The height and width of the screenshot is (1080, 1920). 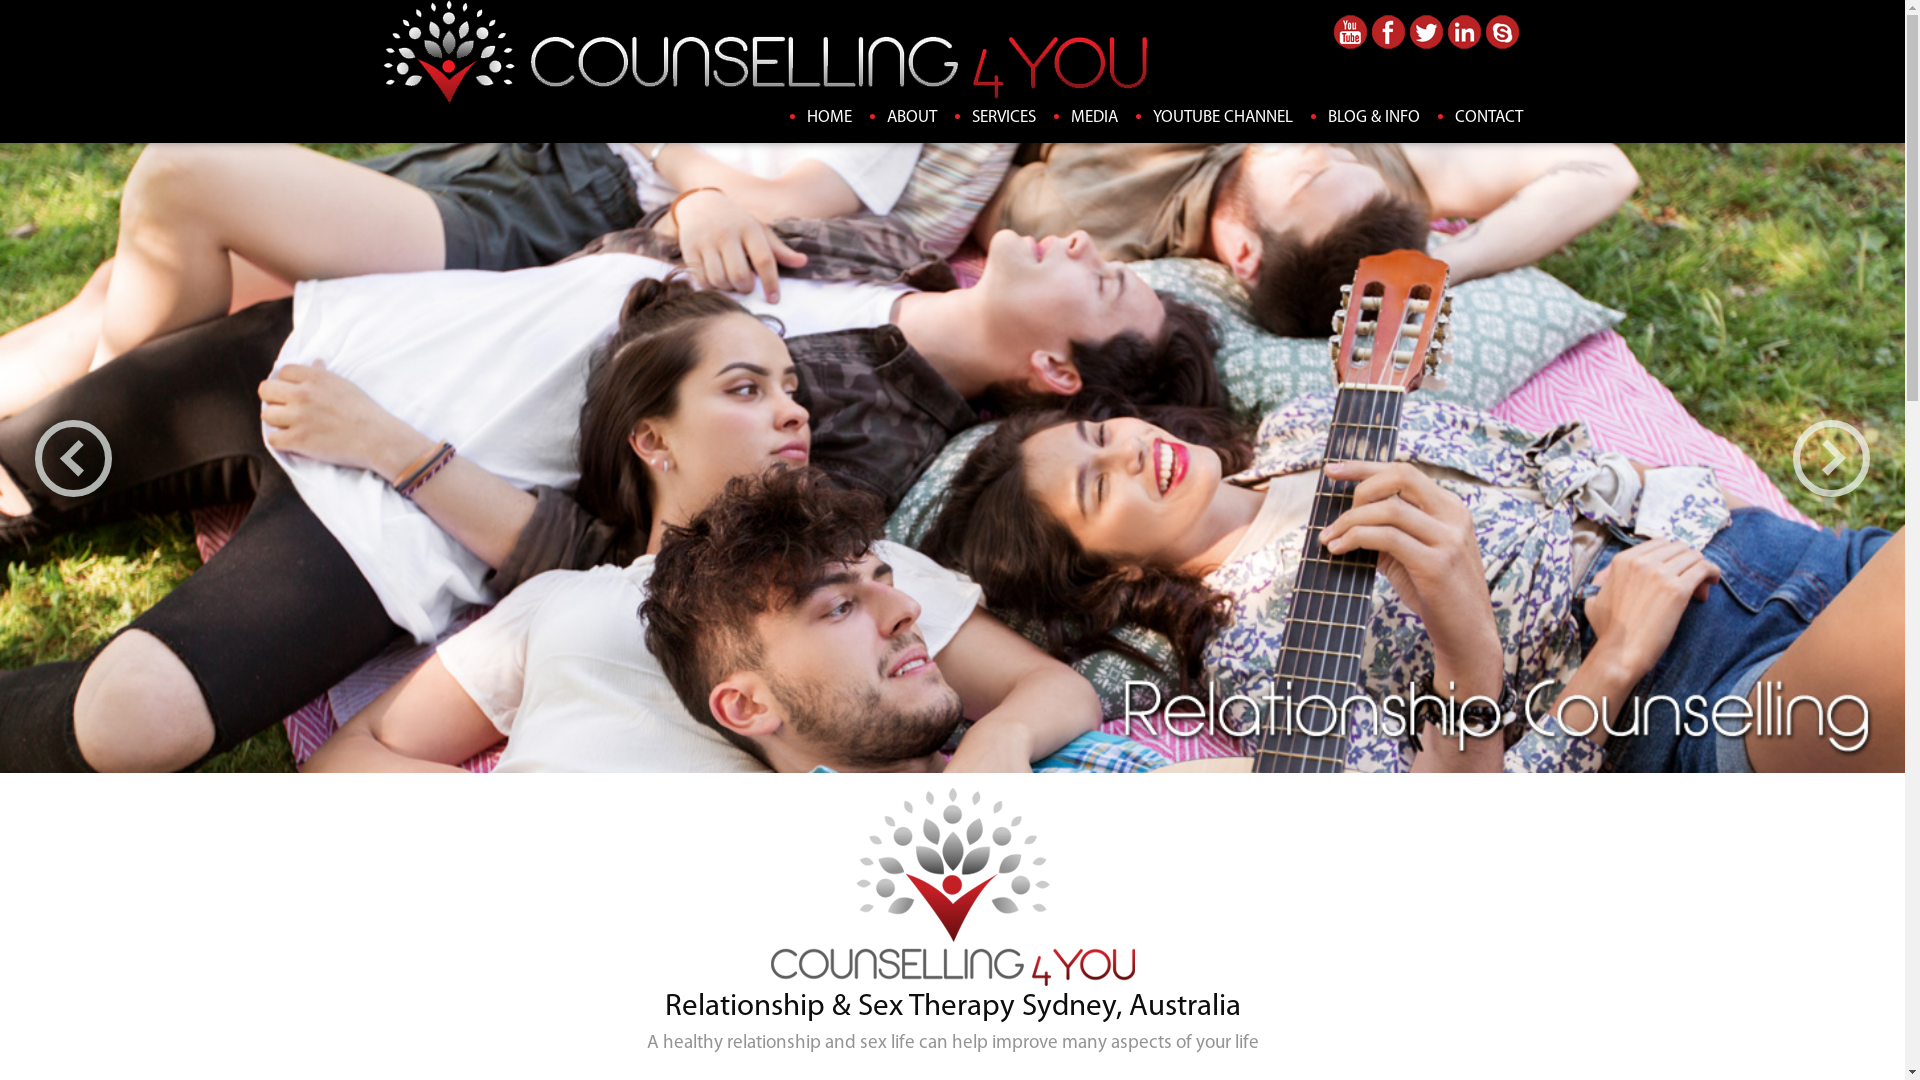 I want to click on CONTACT, so click(x=1488, y=118).